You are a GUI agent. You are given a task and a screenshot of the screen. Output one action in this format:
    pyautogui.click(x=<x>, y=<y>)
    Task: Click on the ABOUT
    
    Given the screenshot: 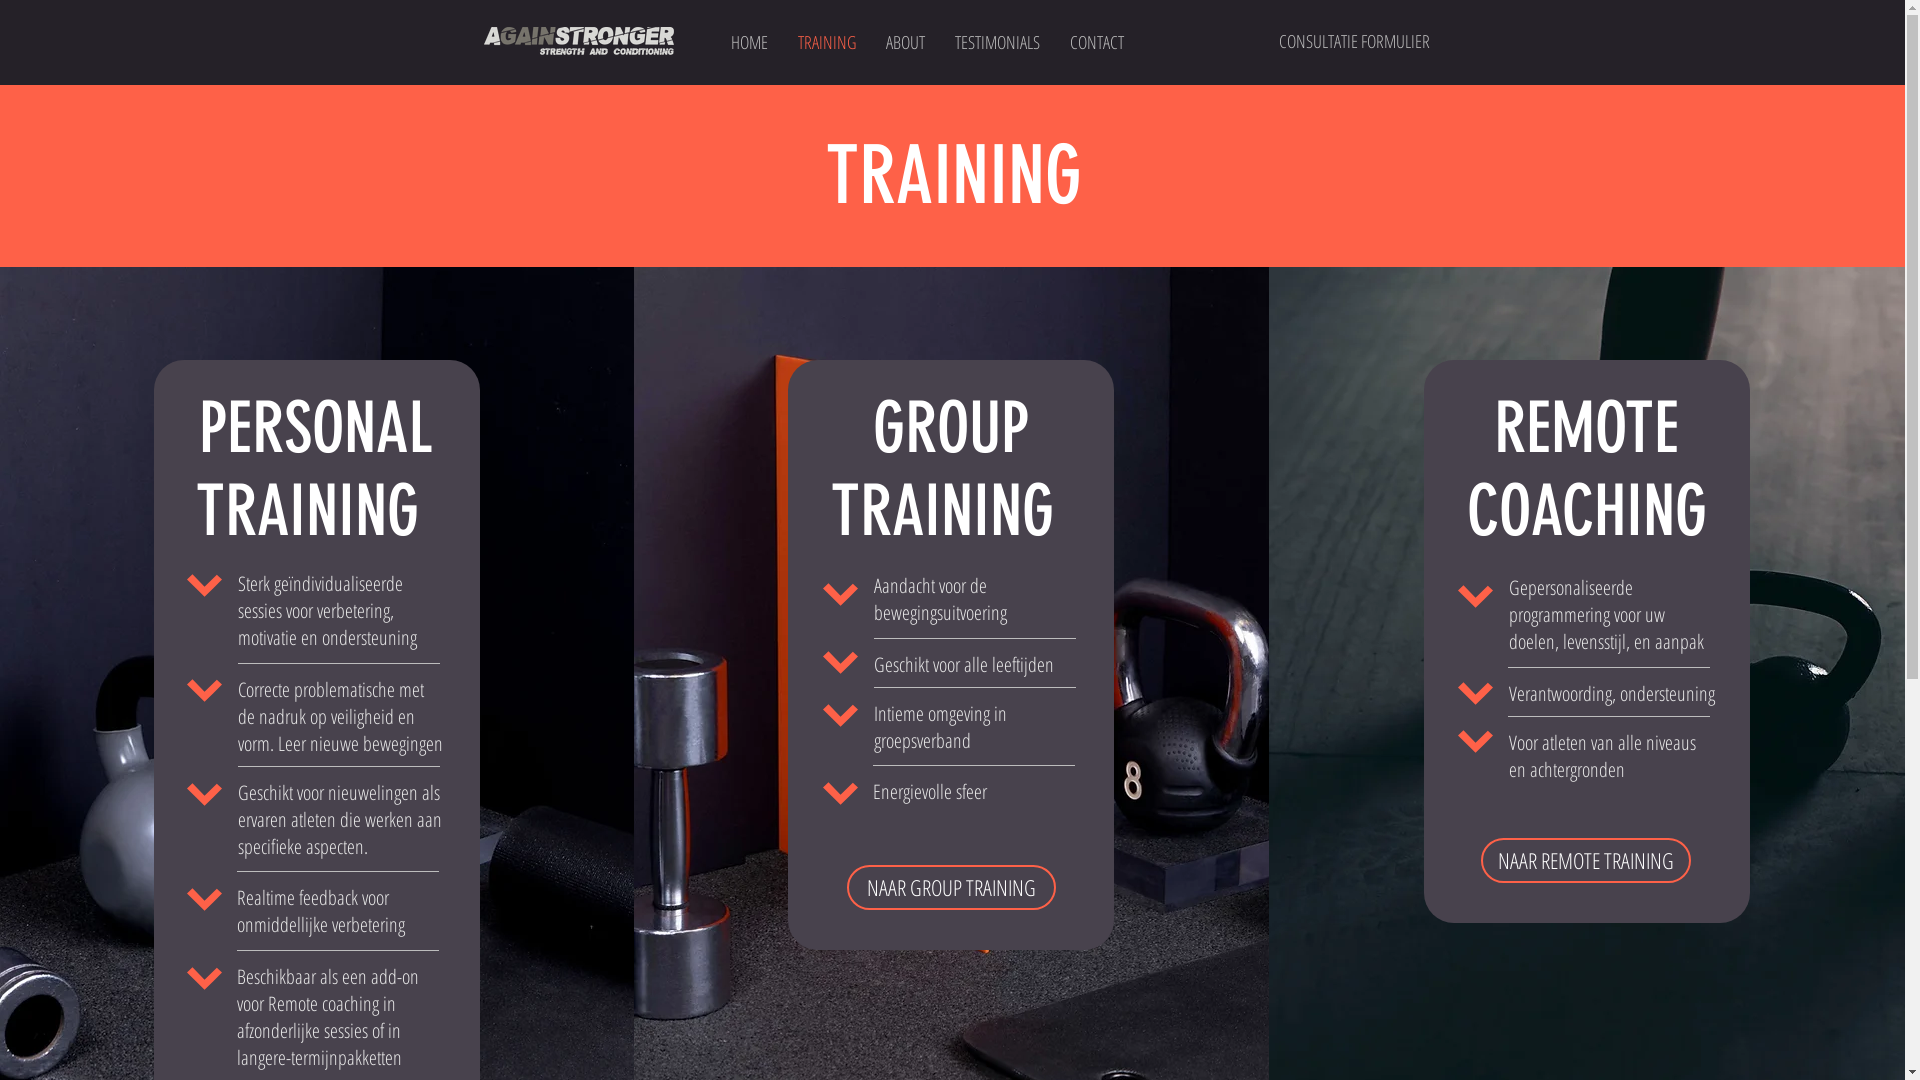 What is the action you would take?
    pyautogui.click(x=904, y=42)
    